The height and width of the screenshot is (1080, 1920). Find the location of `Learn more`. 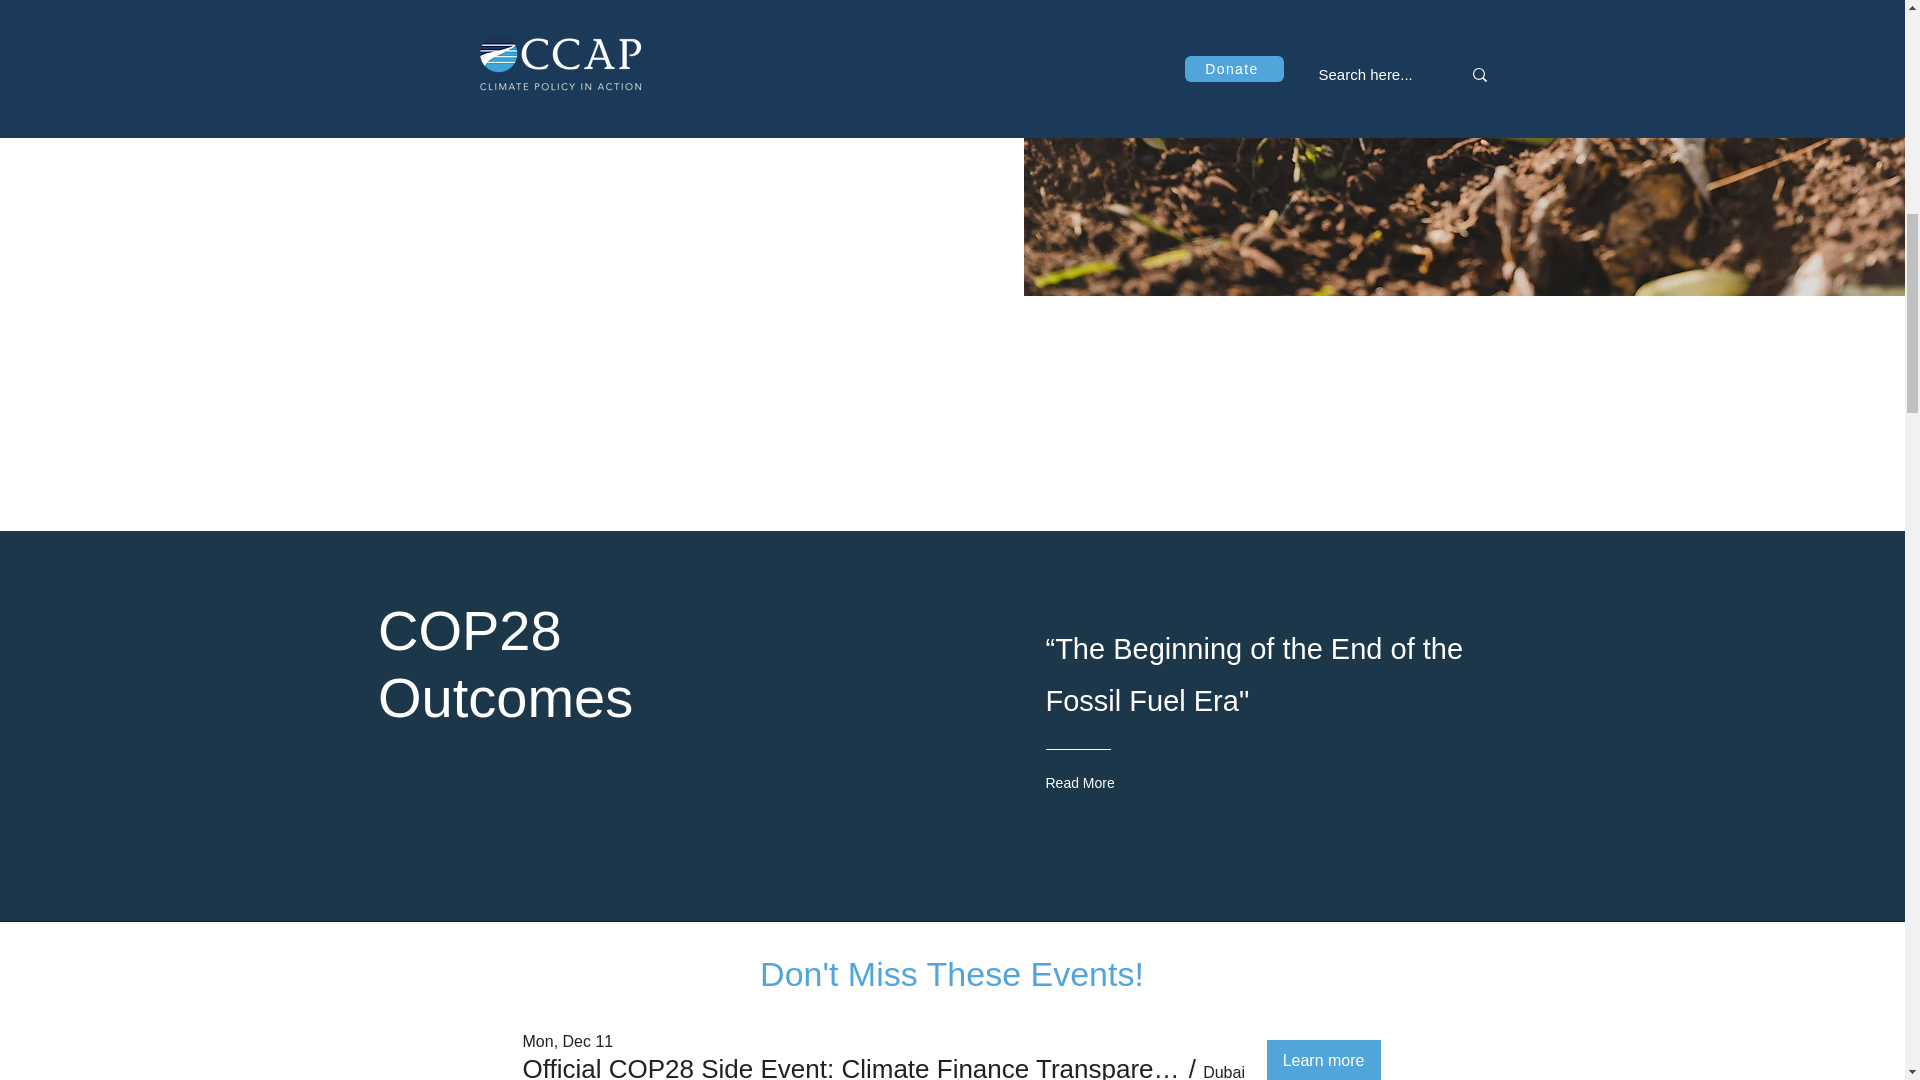

Learn more is located at coordinates (1324, 1060).